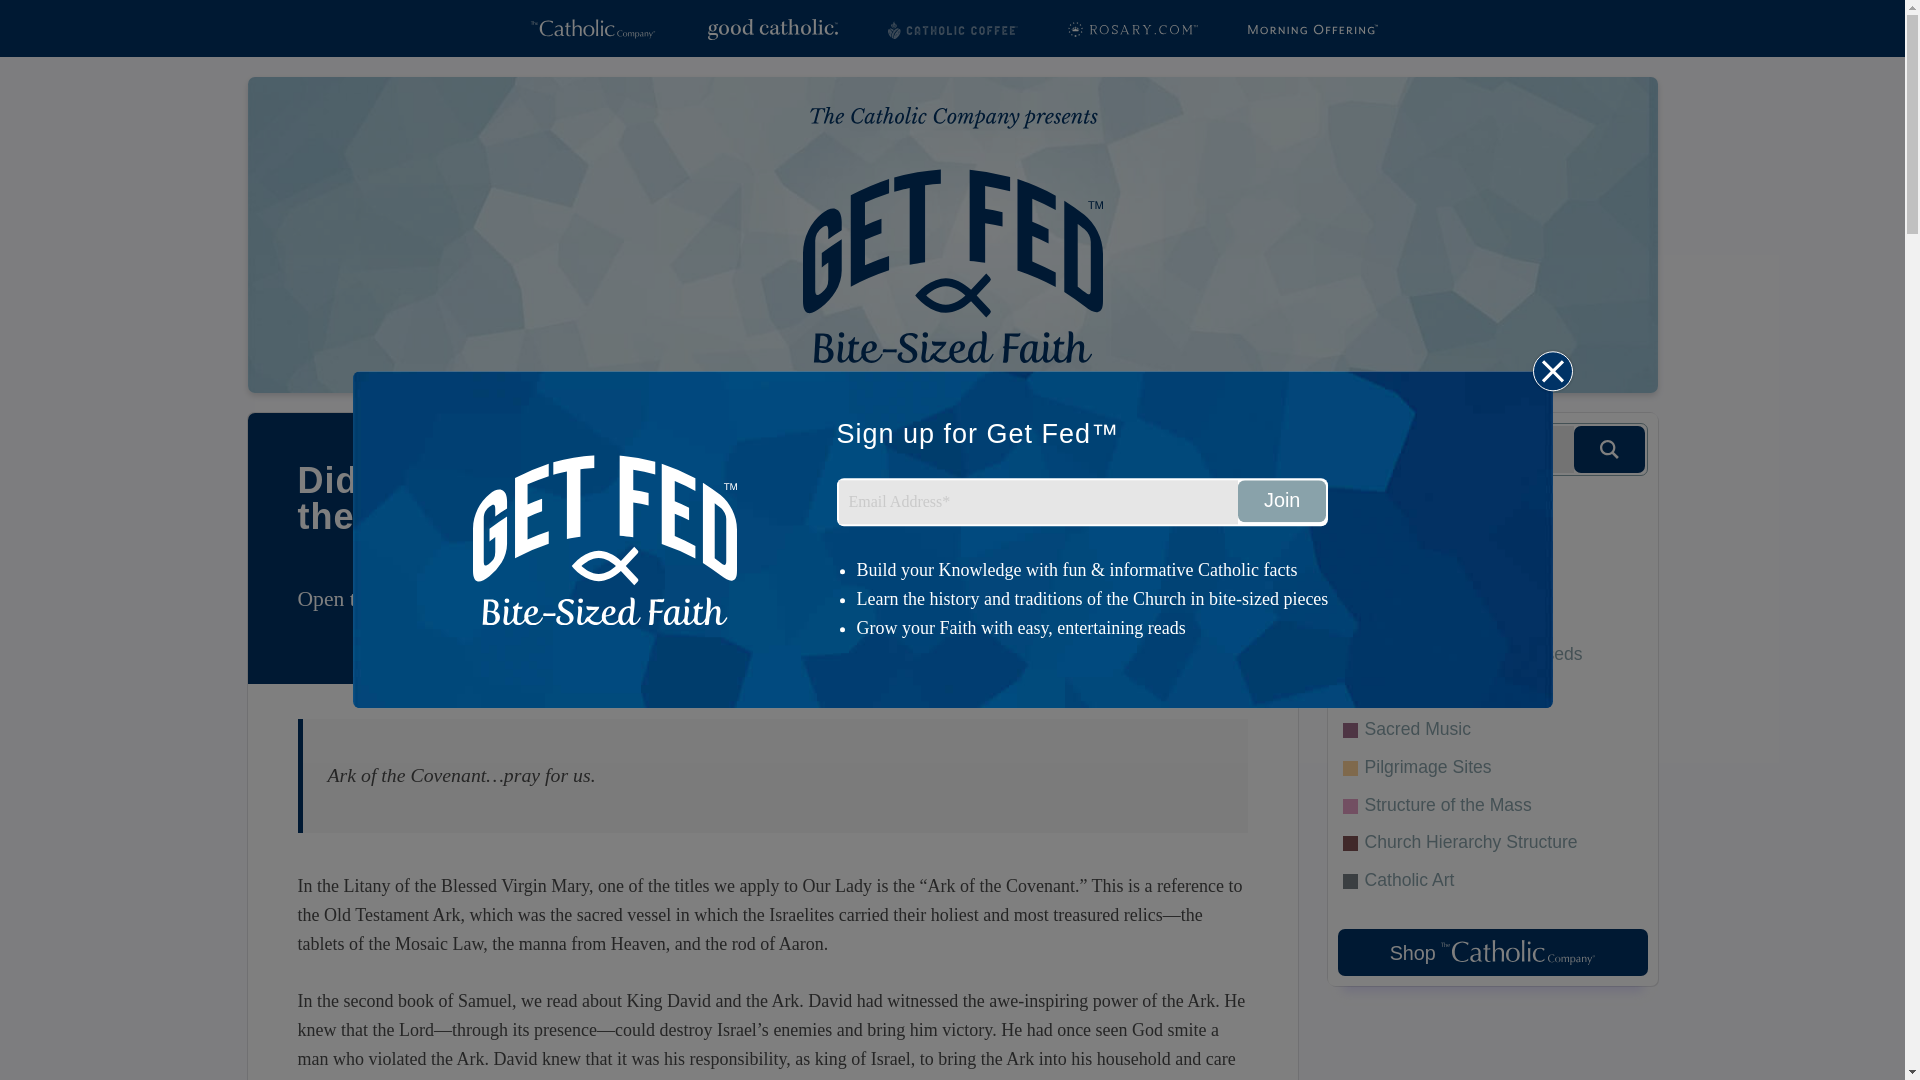 The height and width of the screenshot is (1080, 1920). Describe the element at coordinates (1492, 730) in the screenshot. I see `Sacred Music` at that location.